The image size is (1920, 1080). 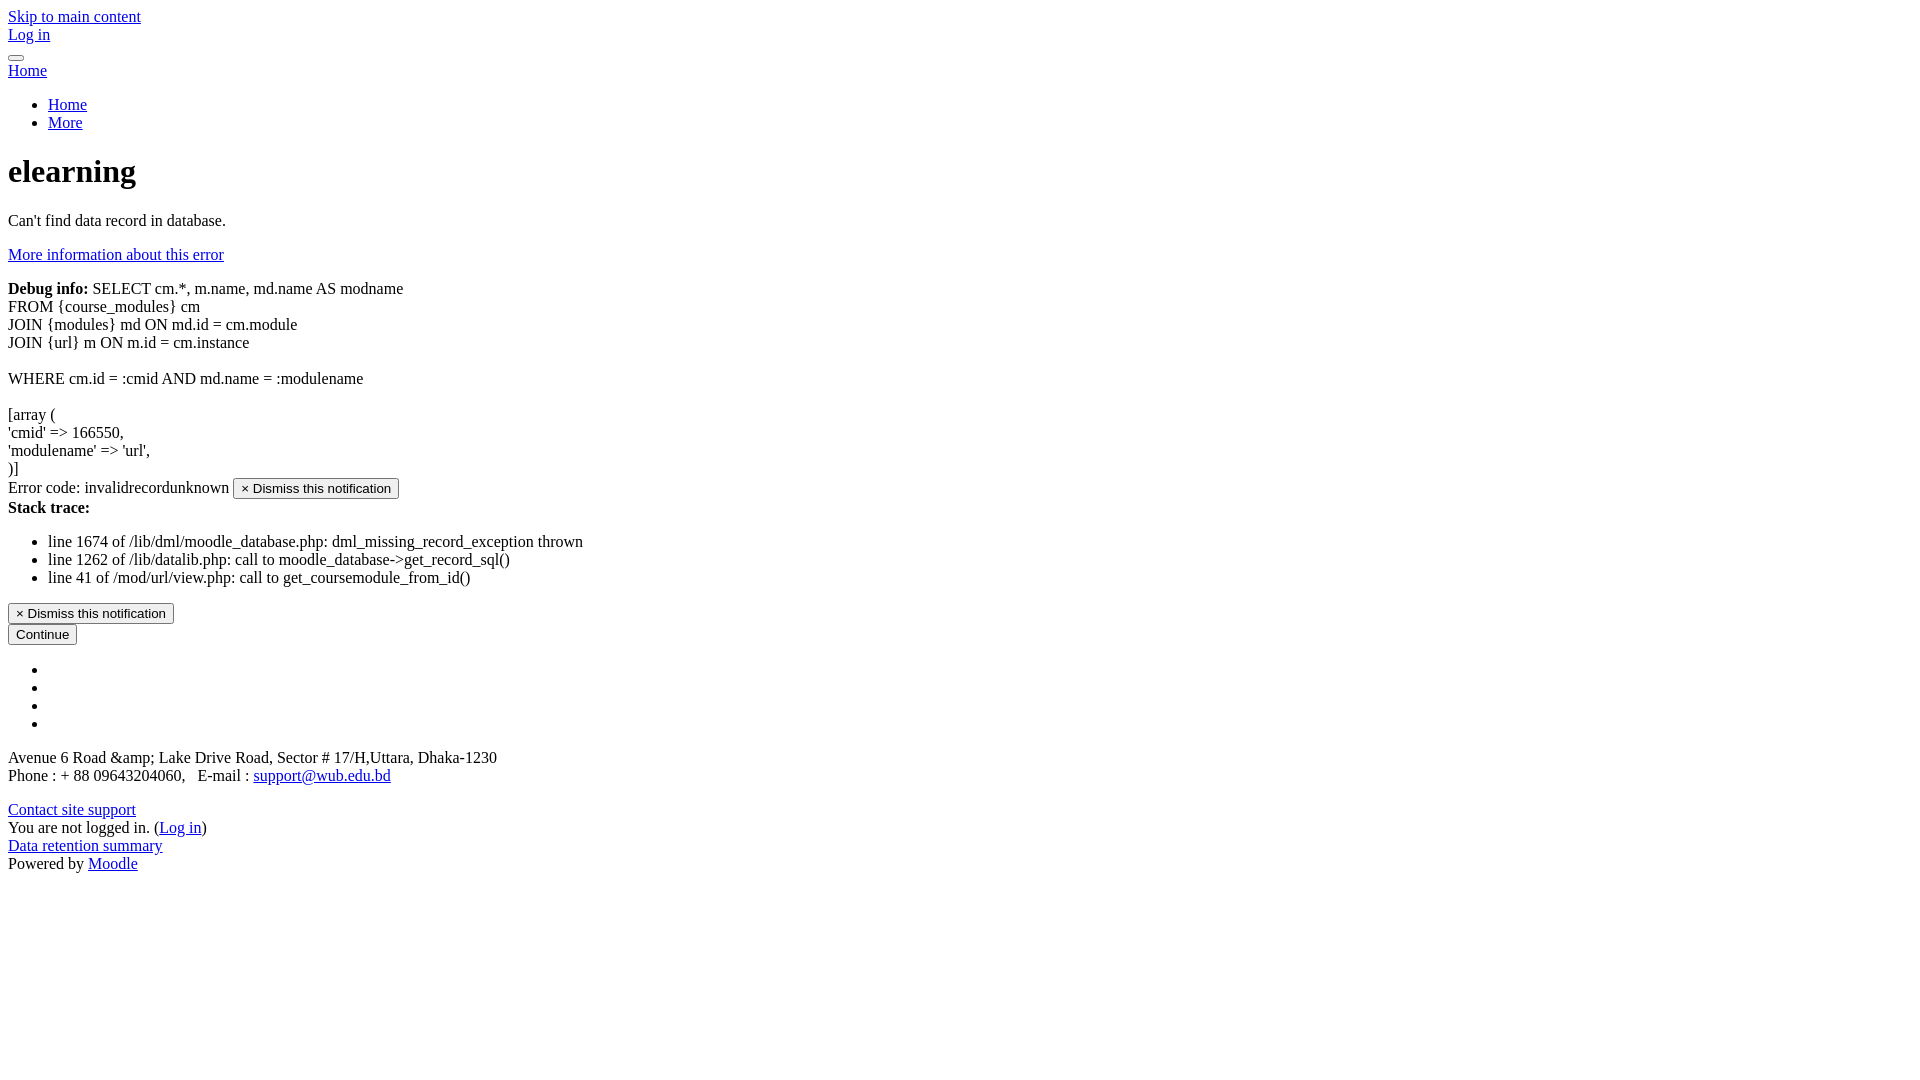 What do you see at coordinates (72, 810) in the screenshot?
I see `Contact site support` at bounding box center [72, 810].